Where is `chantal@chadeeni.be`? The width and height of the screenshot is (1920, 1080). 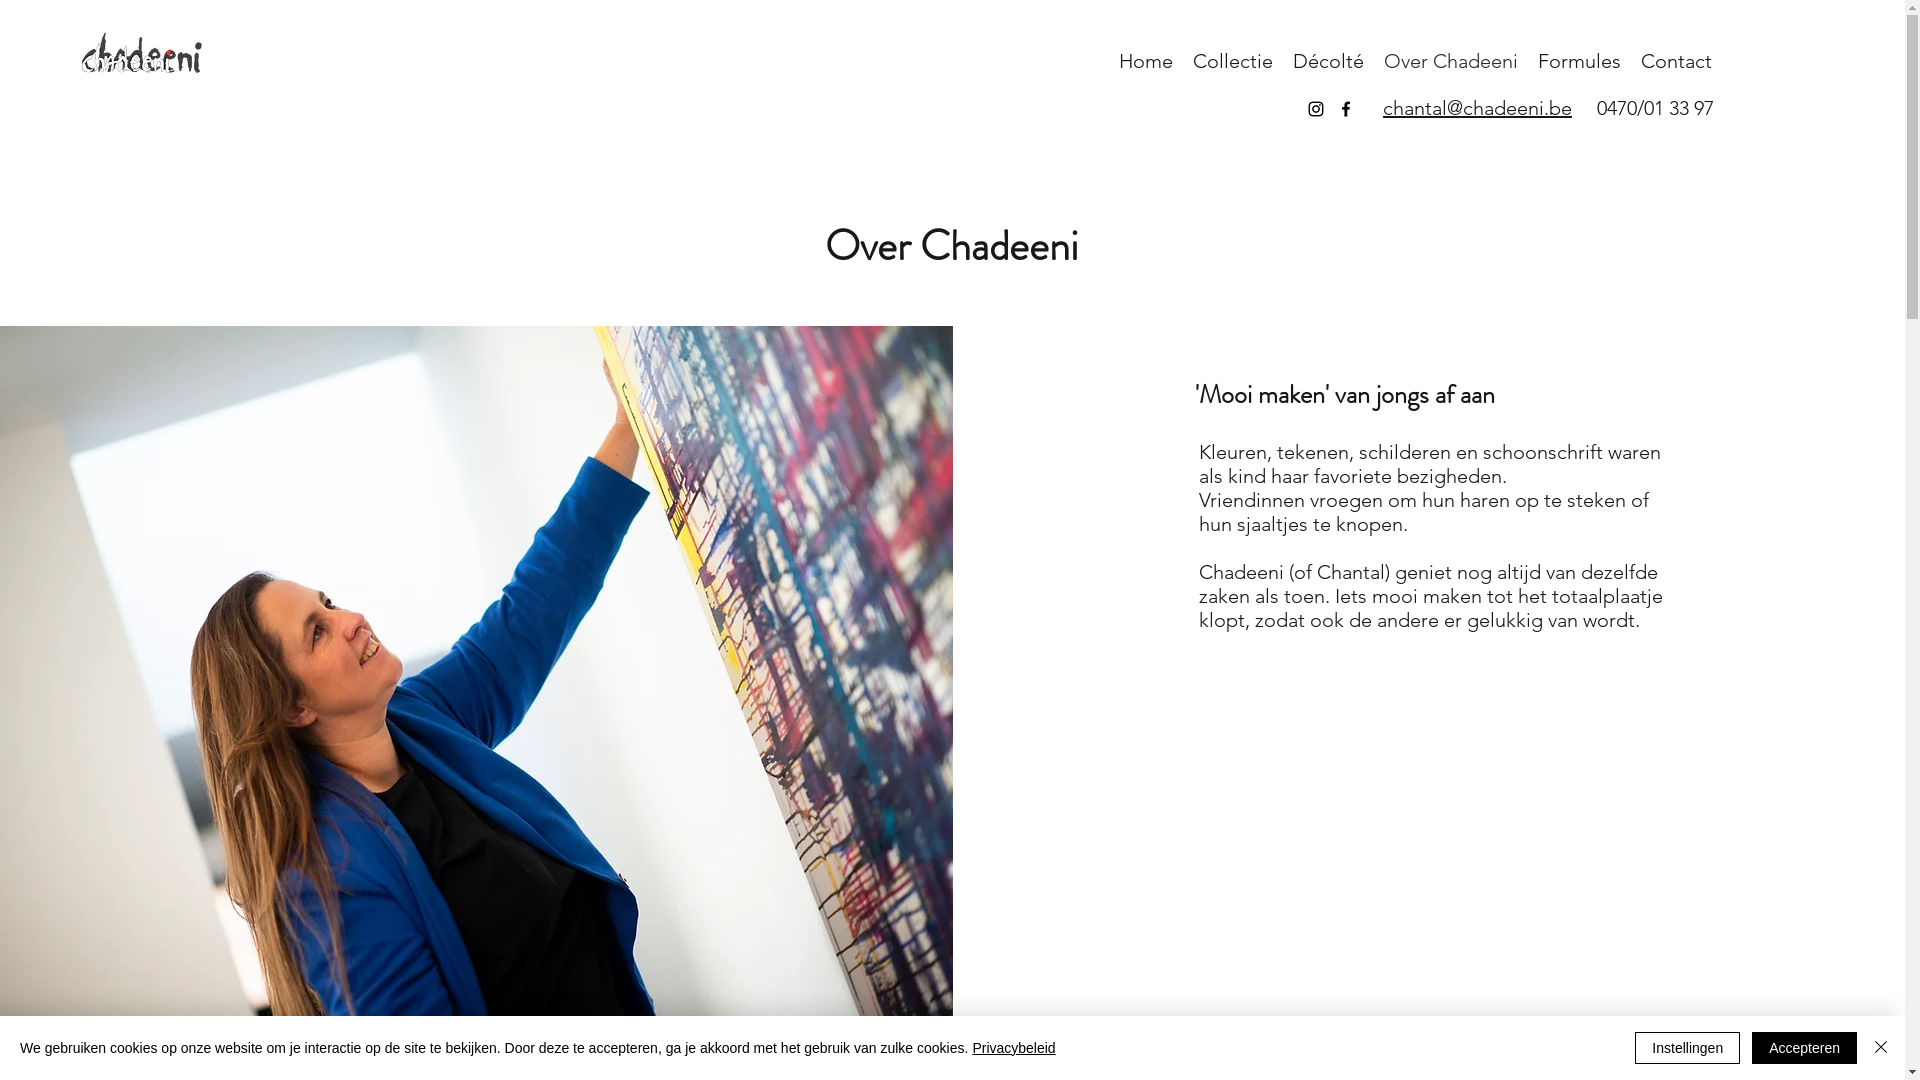
chantal@chadeeni.be is located at coordinates (1478, 108).